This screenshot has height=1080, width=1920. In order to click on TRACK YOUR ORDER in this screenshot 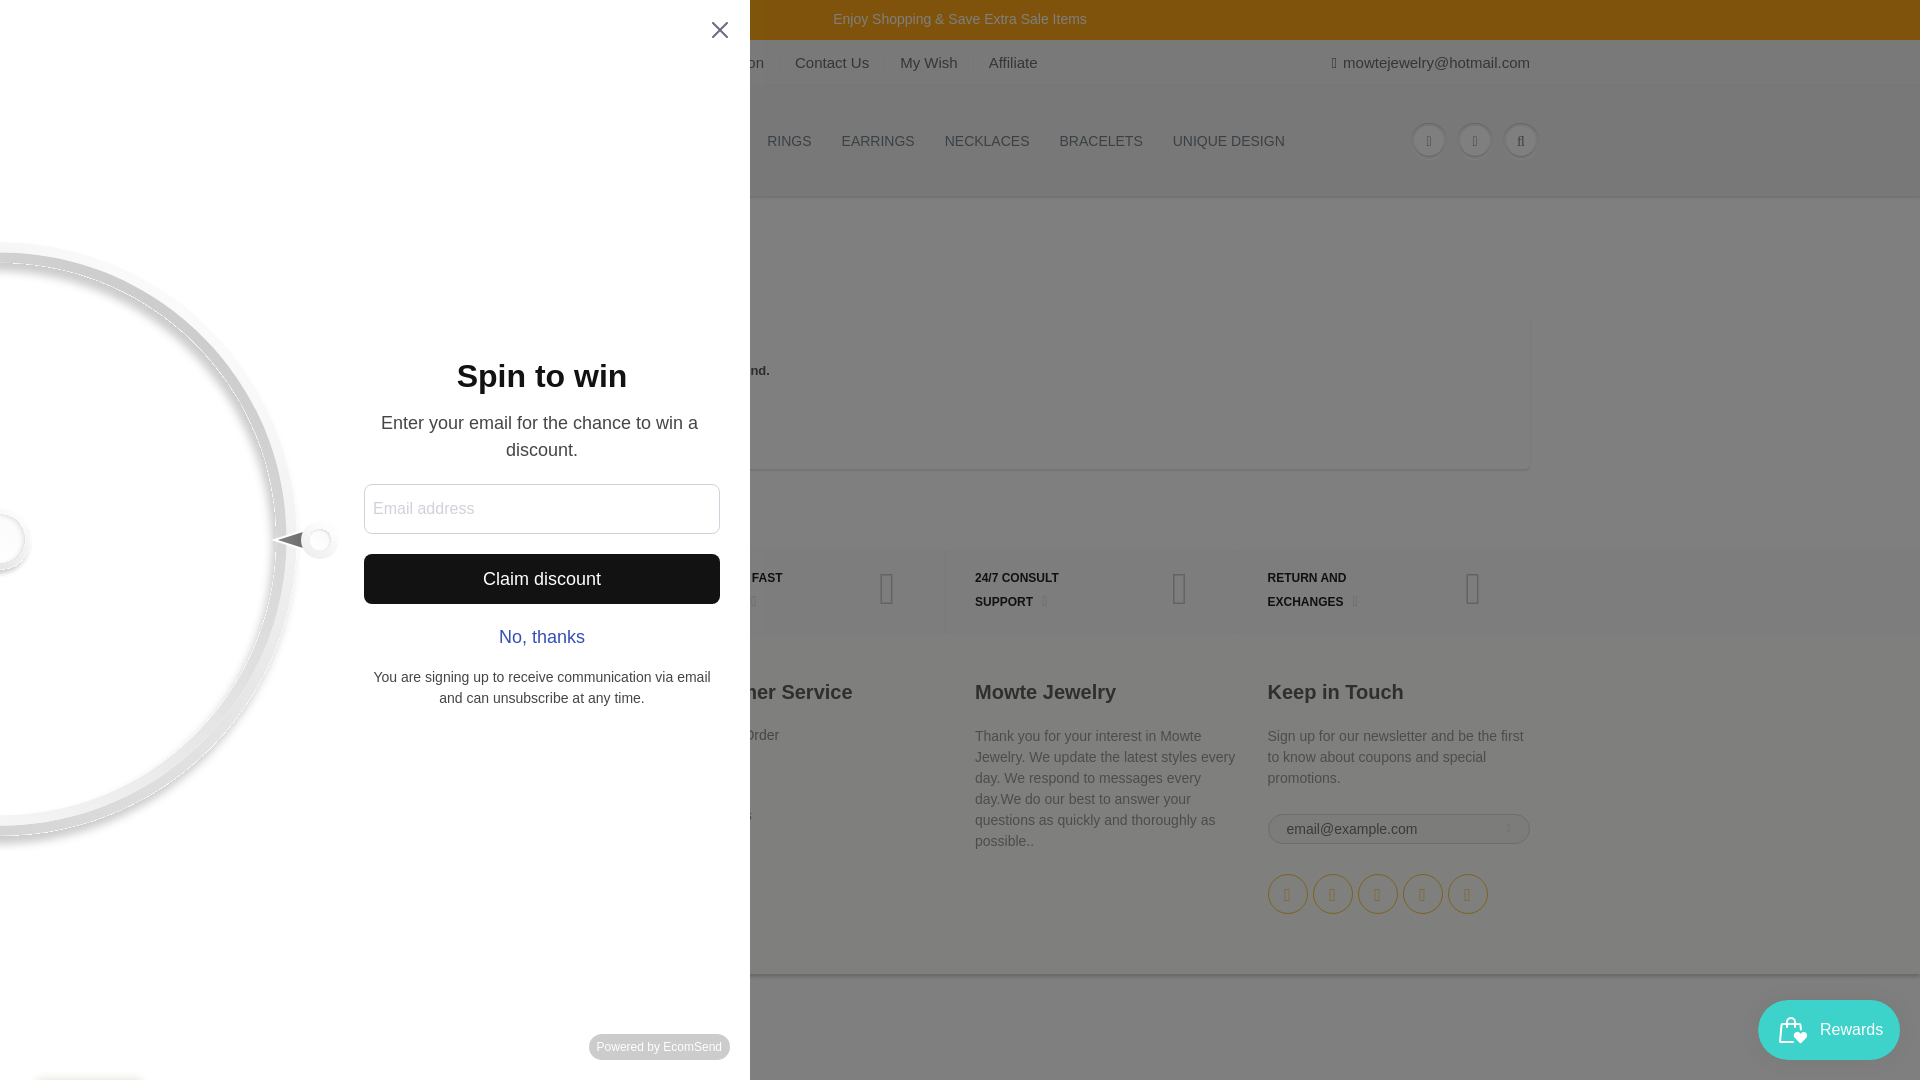, I will do `click(490, 592)`.